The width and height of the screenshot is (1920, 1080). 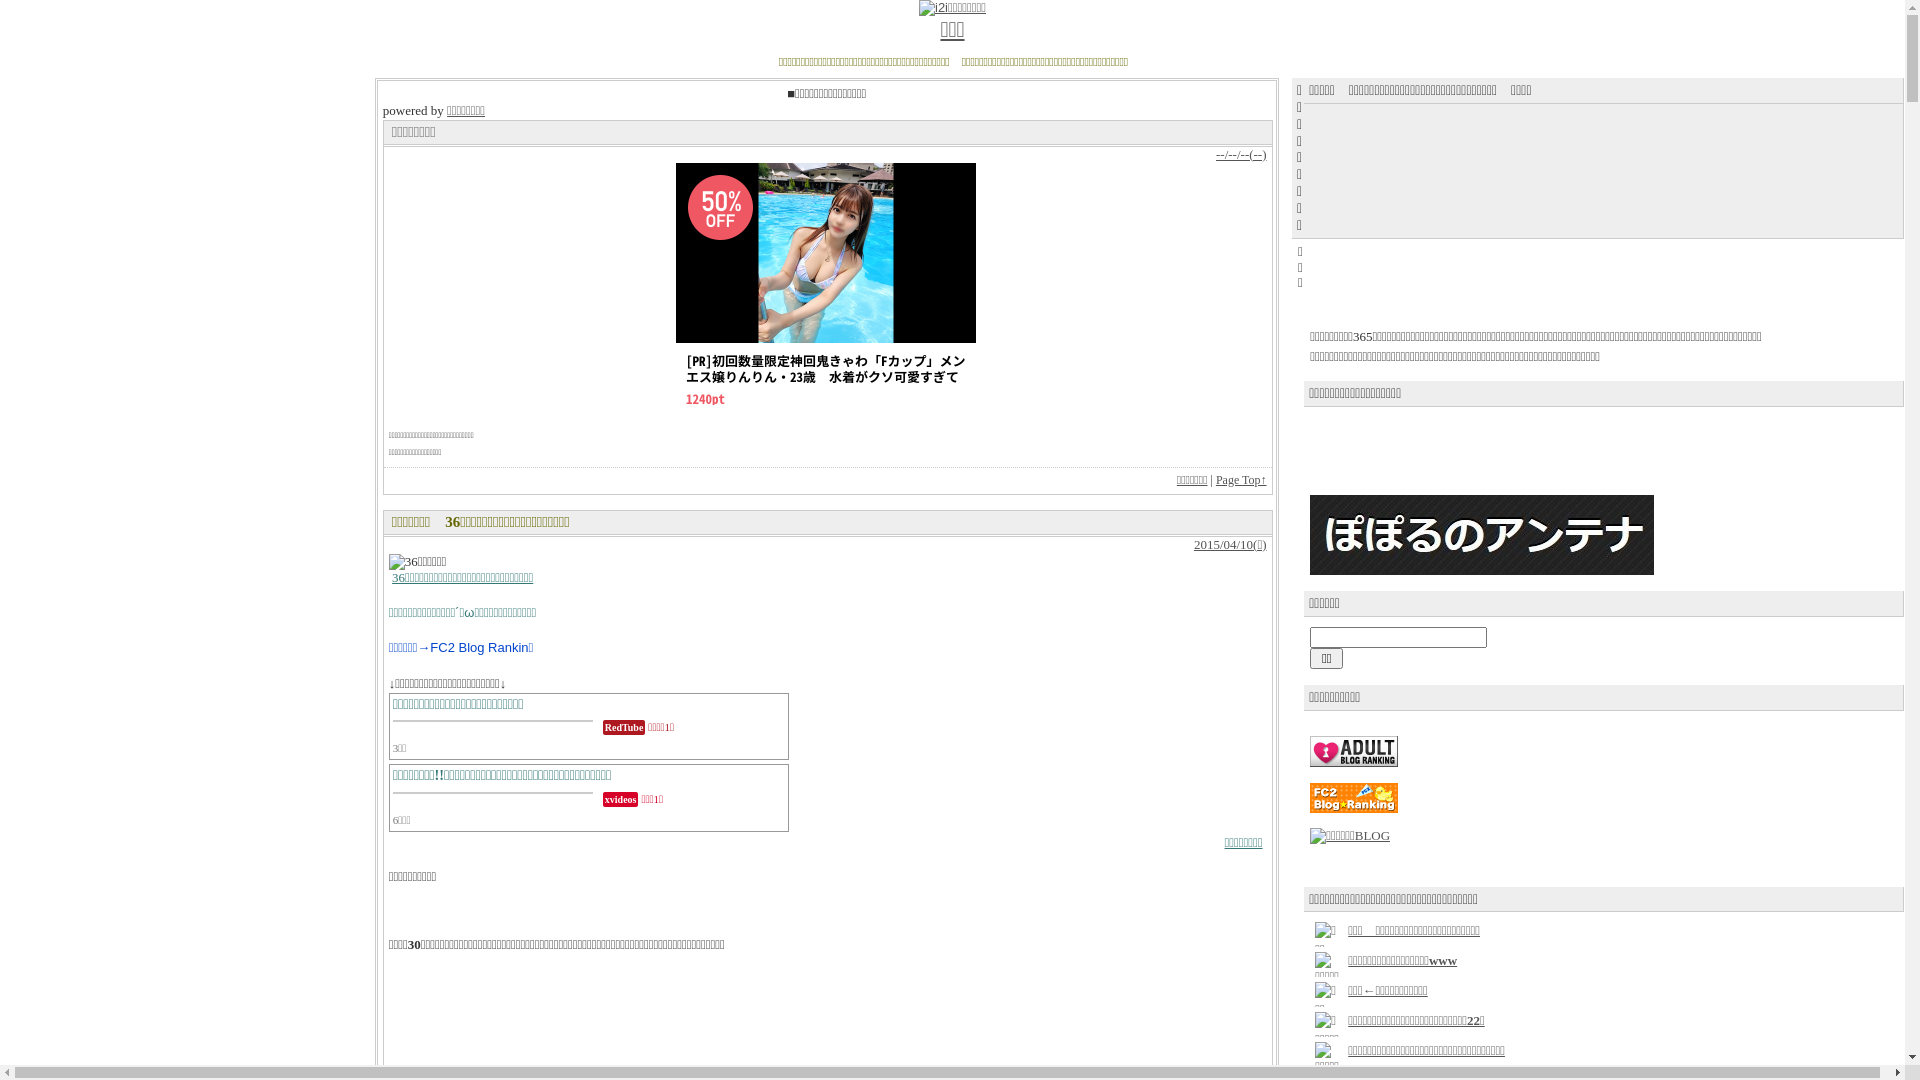 What do you see at coordinates (1242, 154) in the screenshot?
I see `--/--/--(--)` at bounding box center [1242, 154].